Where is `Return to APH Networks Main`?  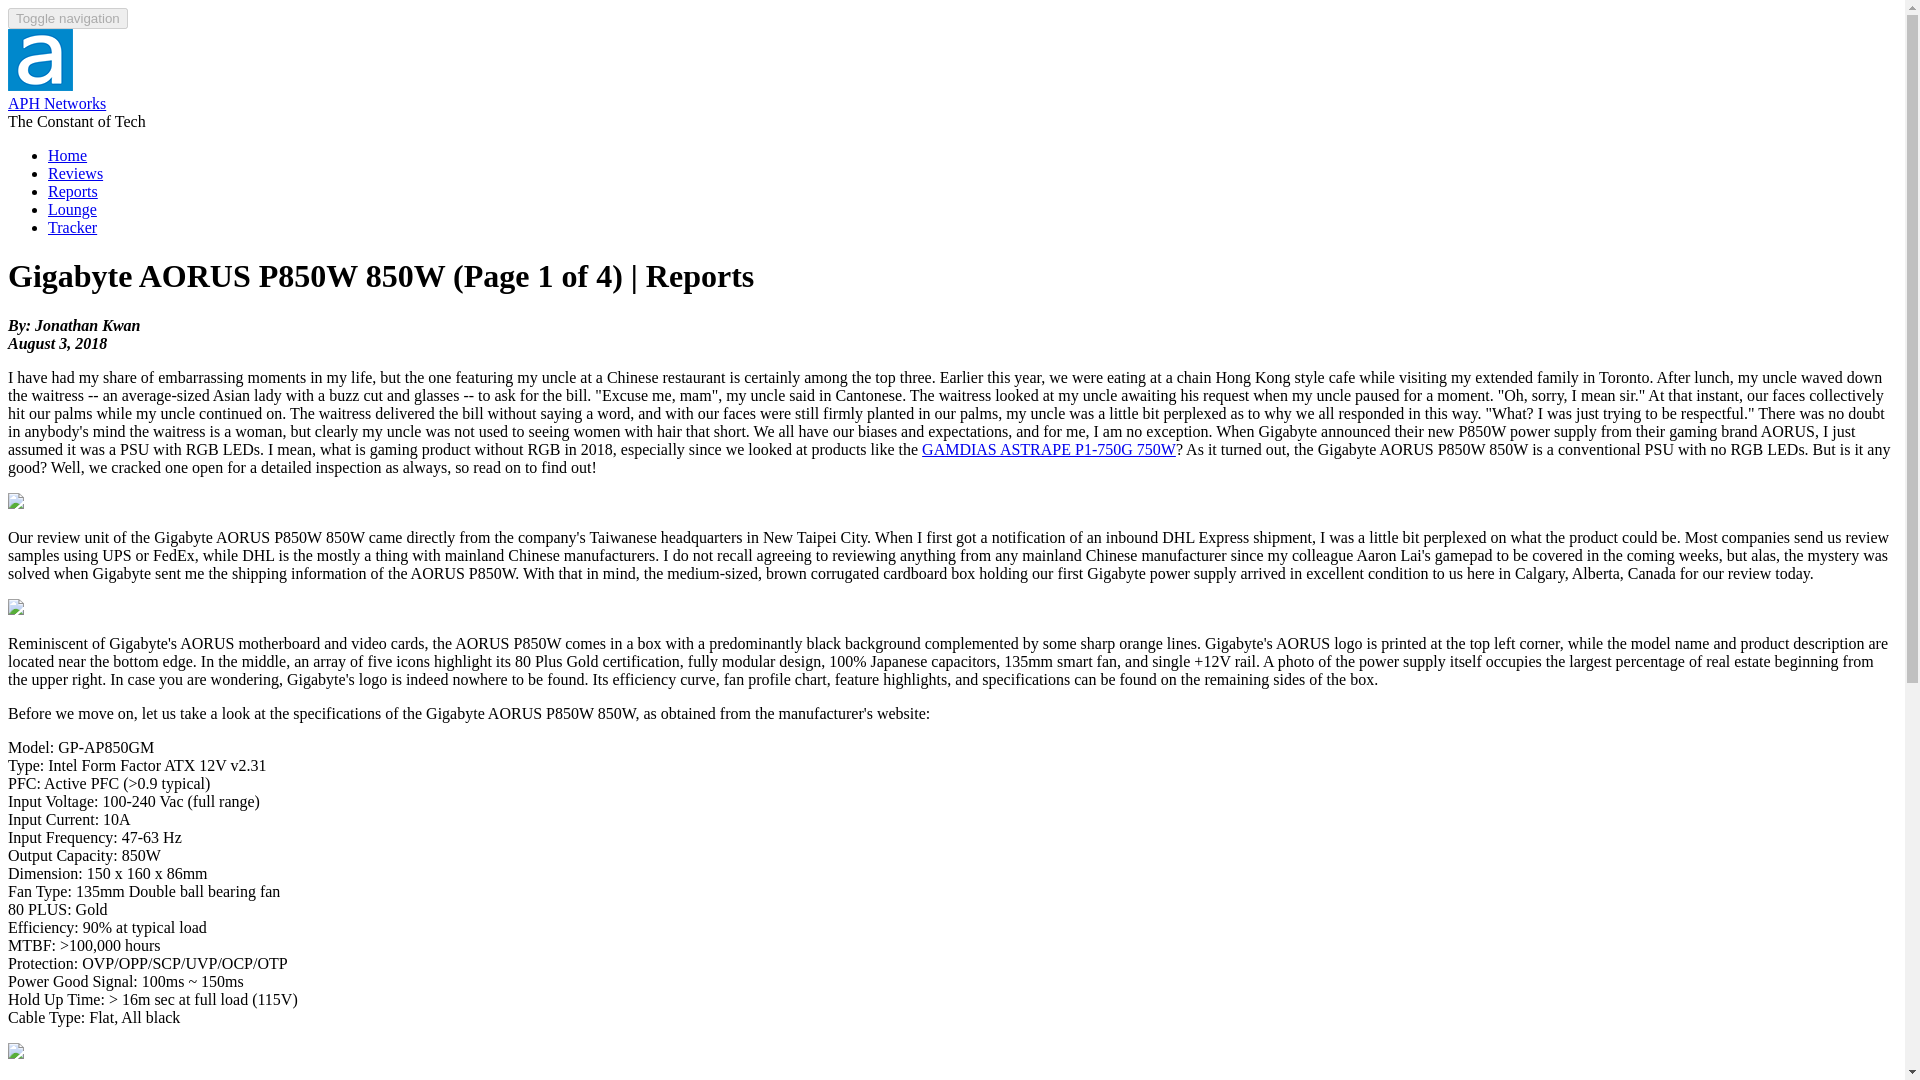
Return to APH Networks Main is located at coordinates (67, 155).